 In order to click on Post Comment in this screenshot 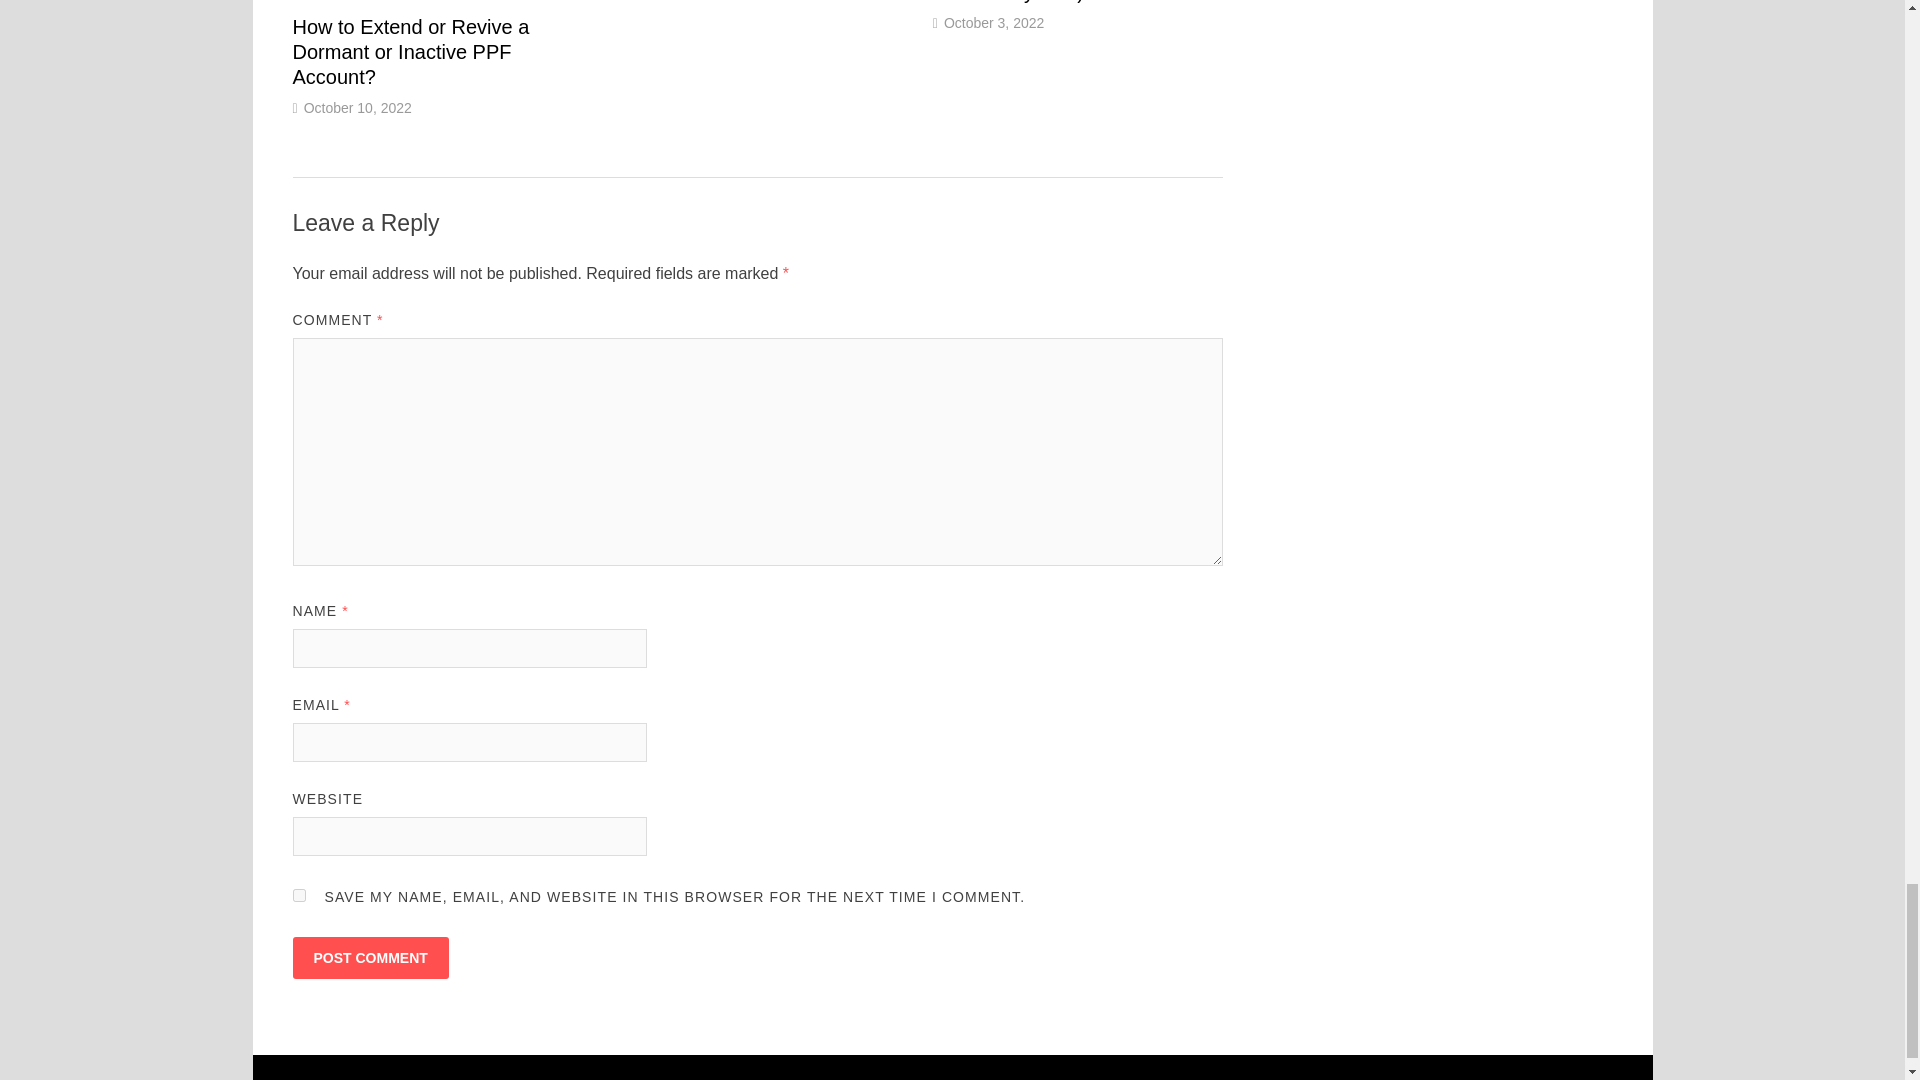, I will do `click(369, 958)`.